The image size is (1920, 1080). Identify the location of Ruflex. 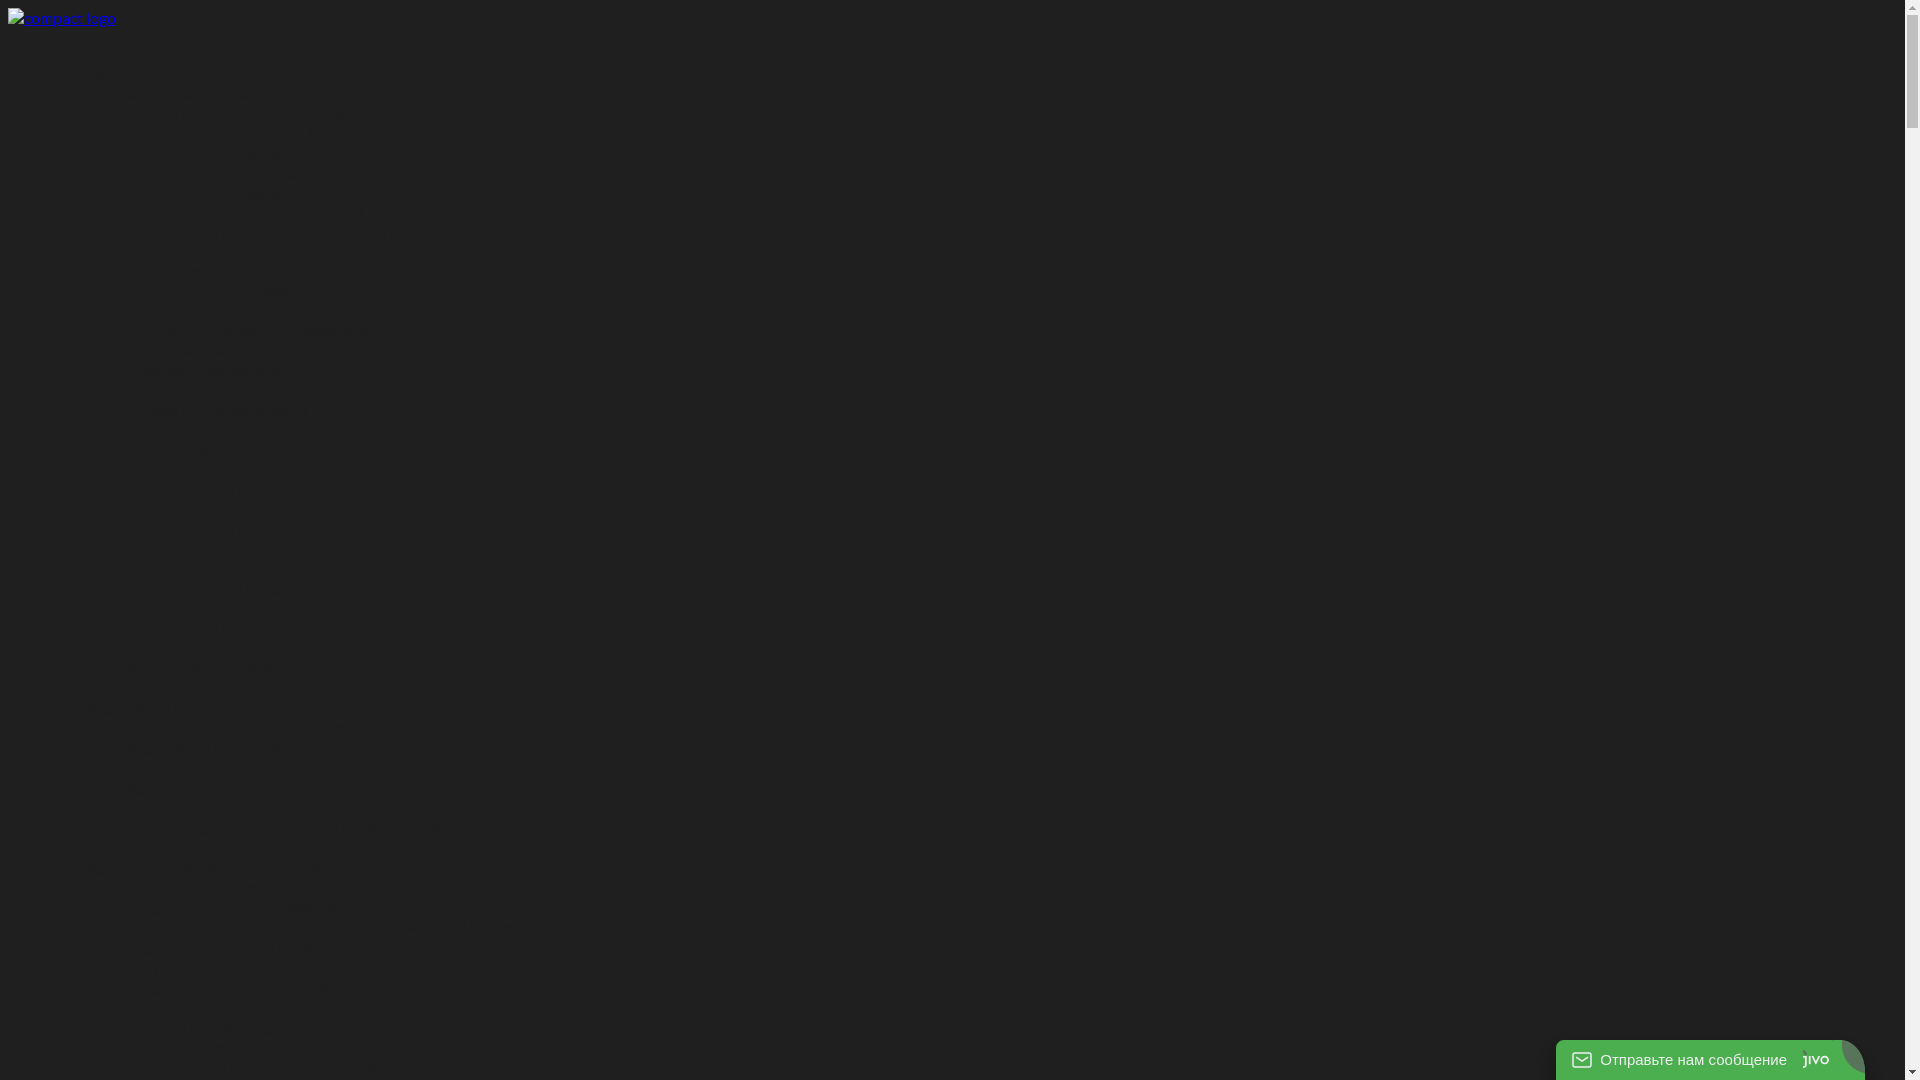
(190, 448).